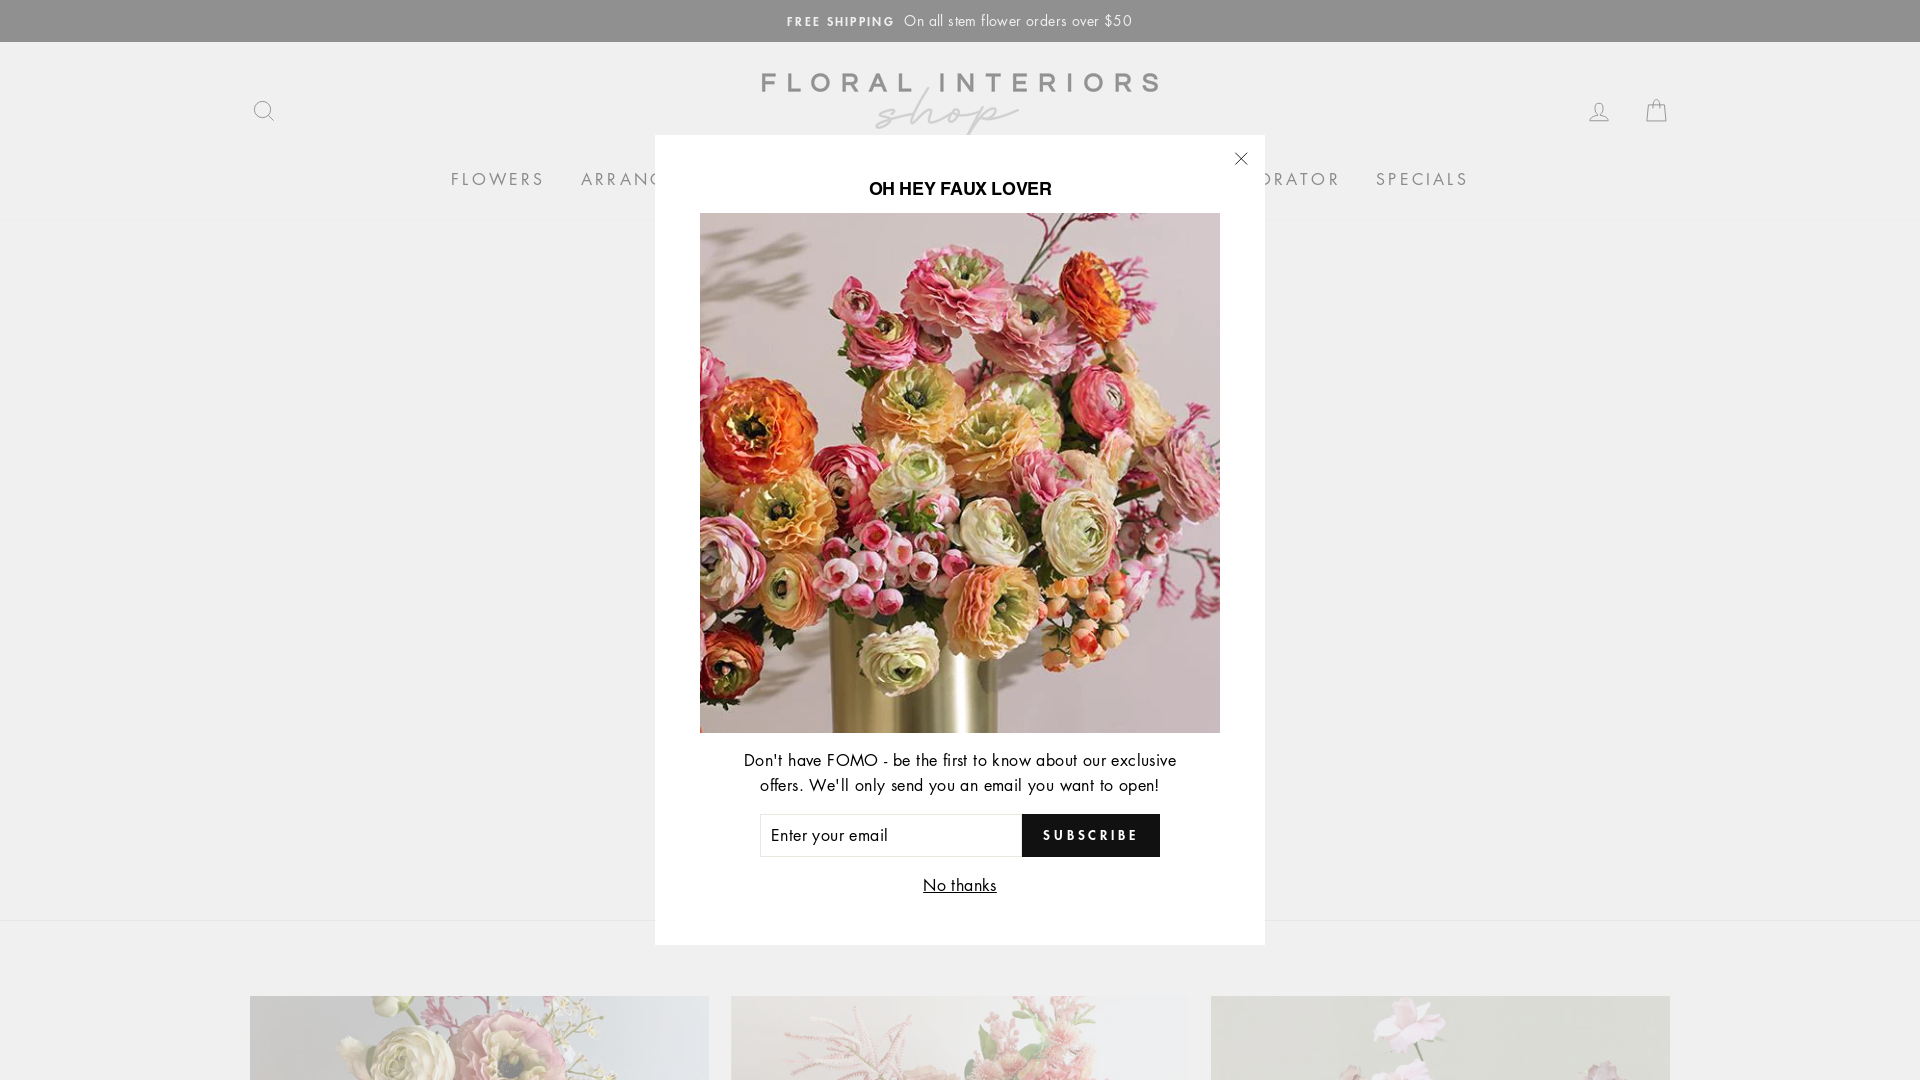  What do you see at coordinates (960, 460) in the screenshot?
I see `Continue shopping` at bounding box center [960, 460].